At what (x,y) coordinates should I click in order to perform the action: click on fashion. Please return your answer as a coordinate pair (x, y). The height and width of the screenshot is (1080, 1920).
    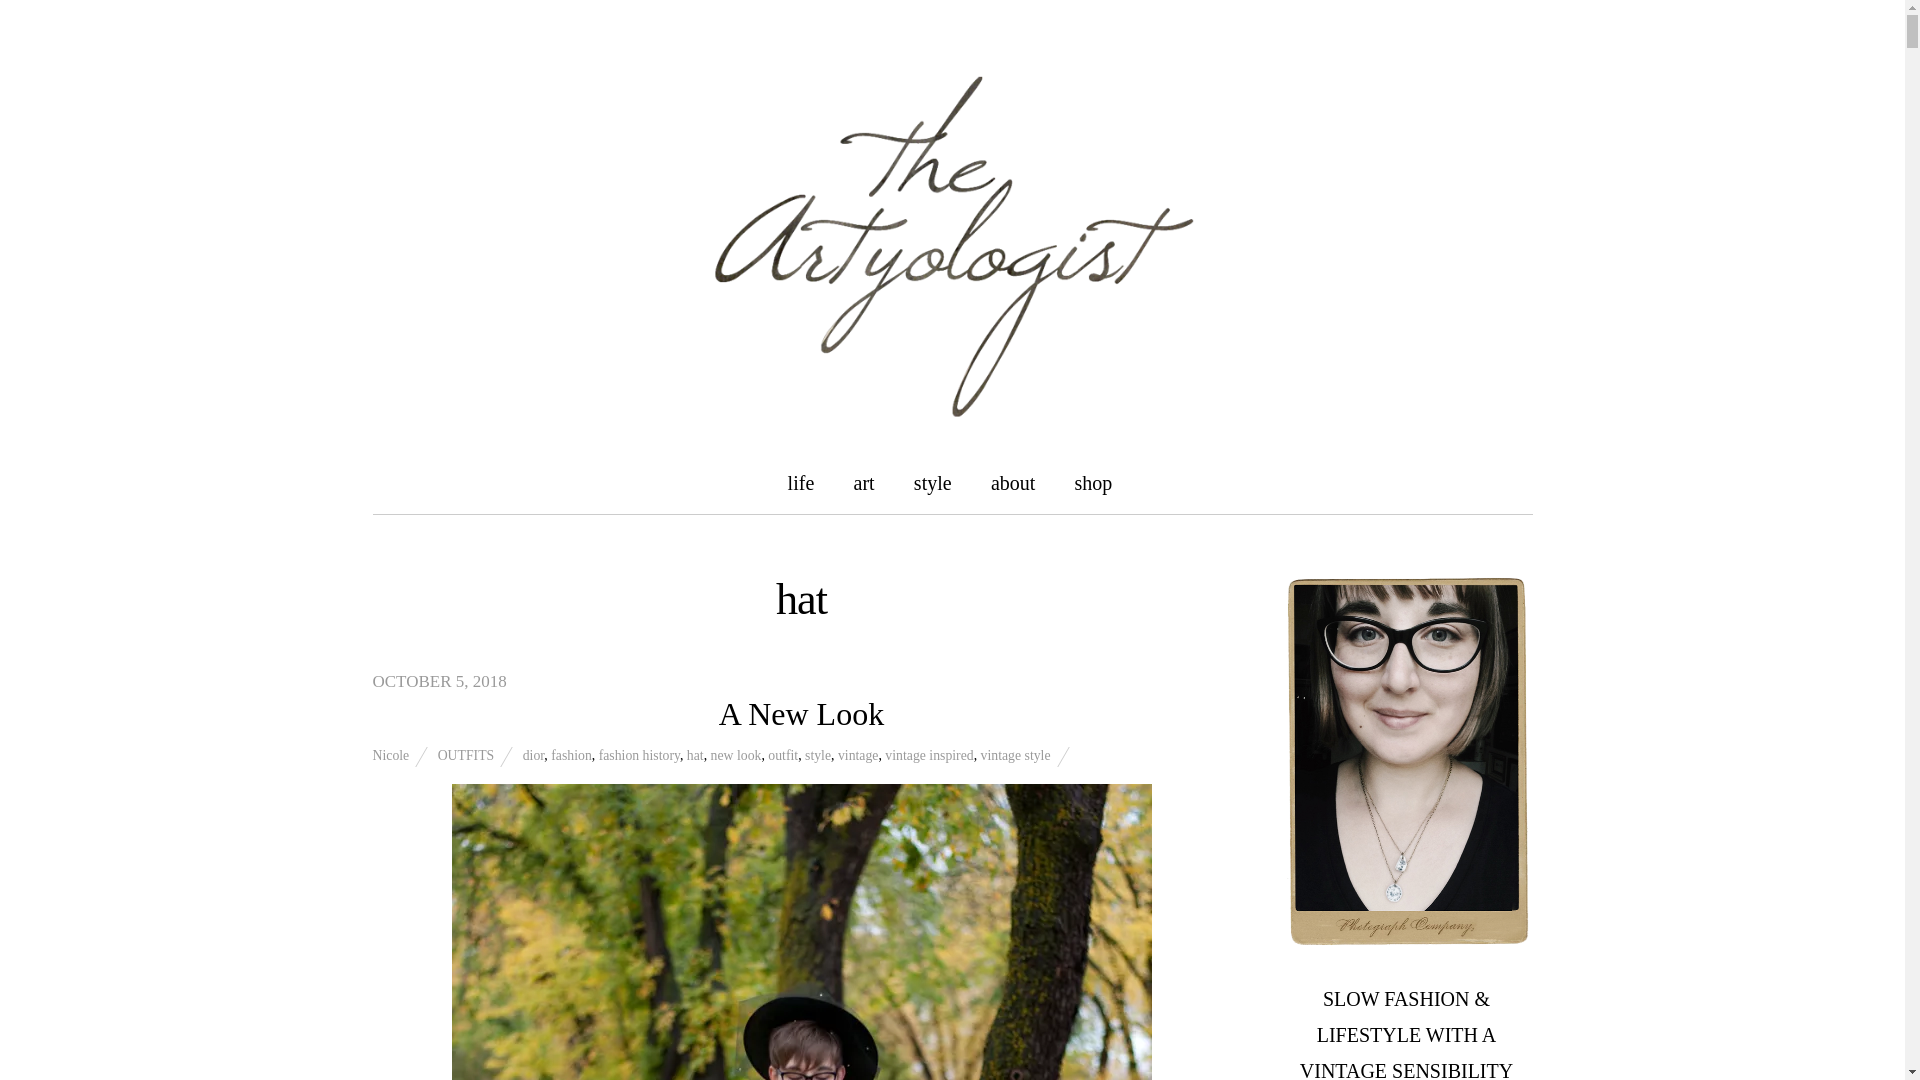
    Looking at the image, I should click on (571, 755).